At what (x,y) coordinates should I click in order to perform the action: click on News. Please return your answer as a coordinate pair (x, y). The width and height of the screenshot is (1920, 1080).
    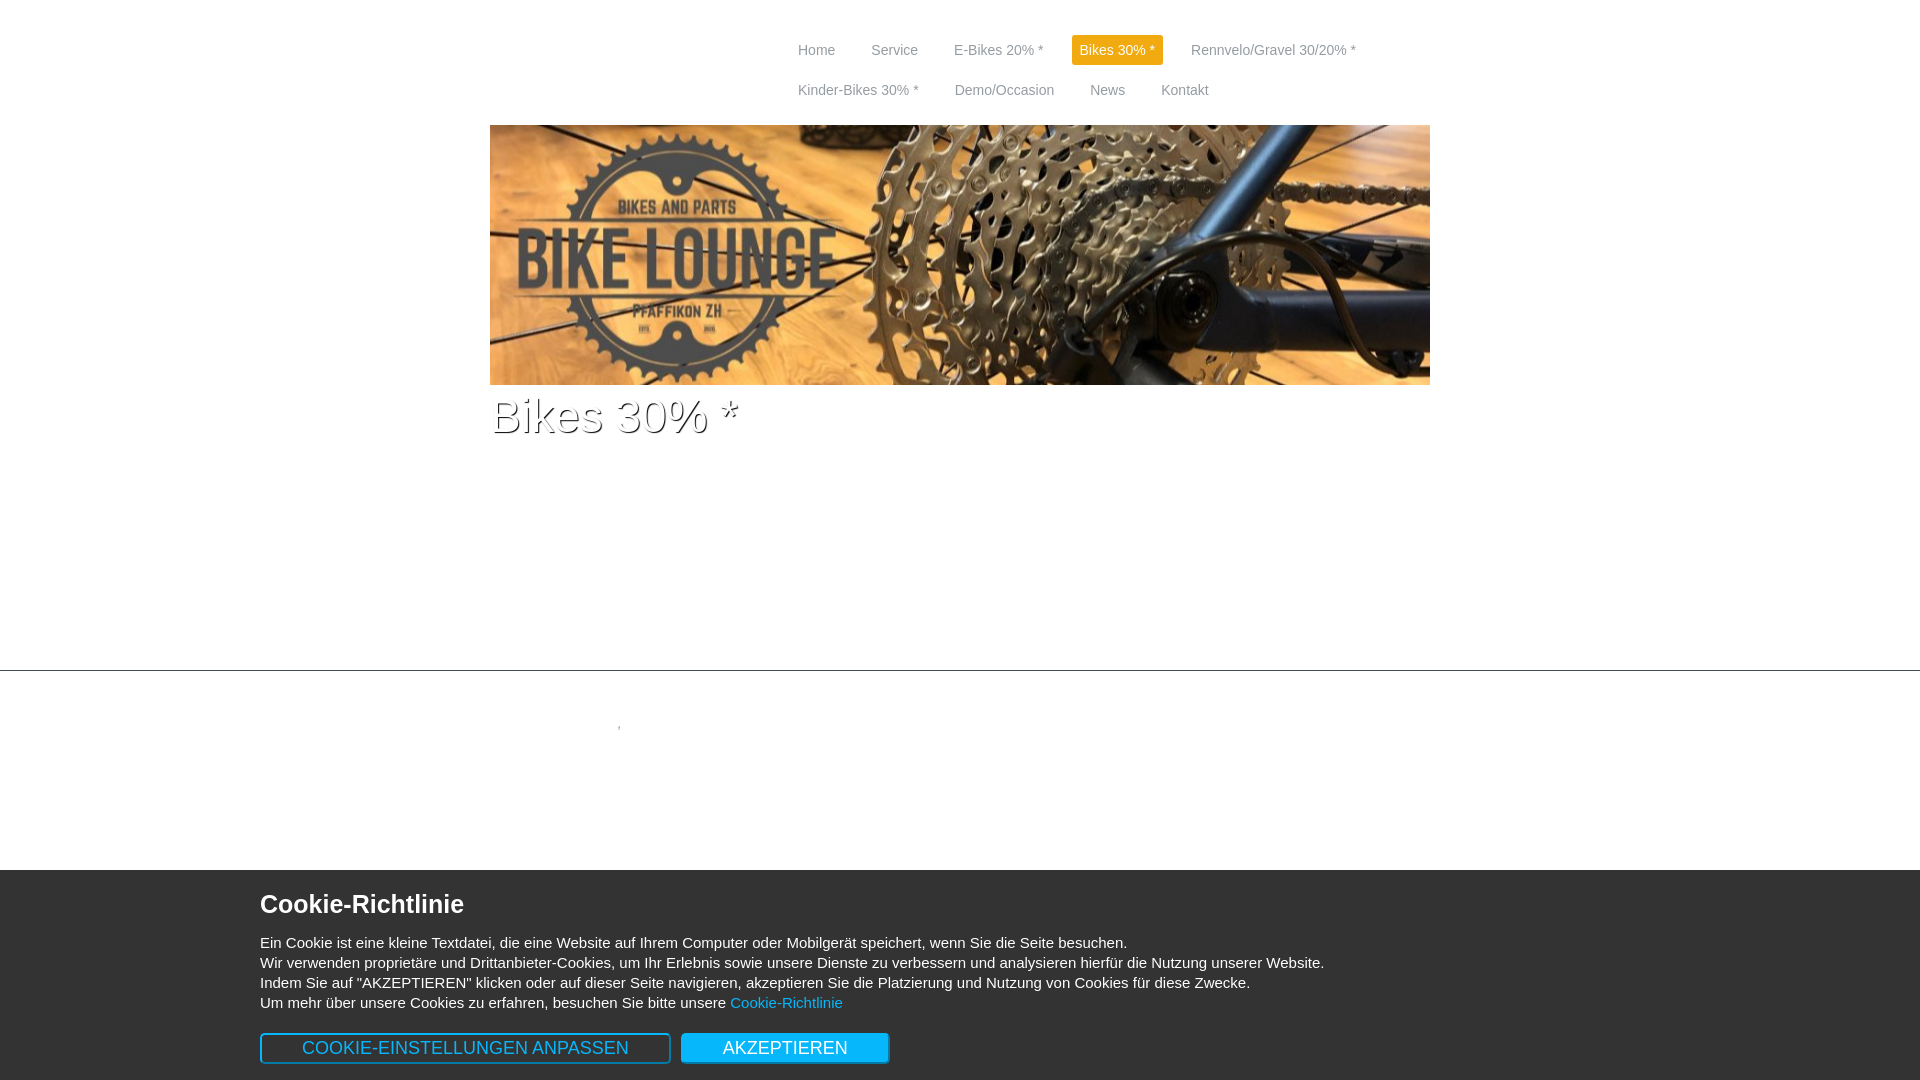
    Looking at the image, I should click on (1212, 681).